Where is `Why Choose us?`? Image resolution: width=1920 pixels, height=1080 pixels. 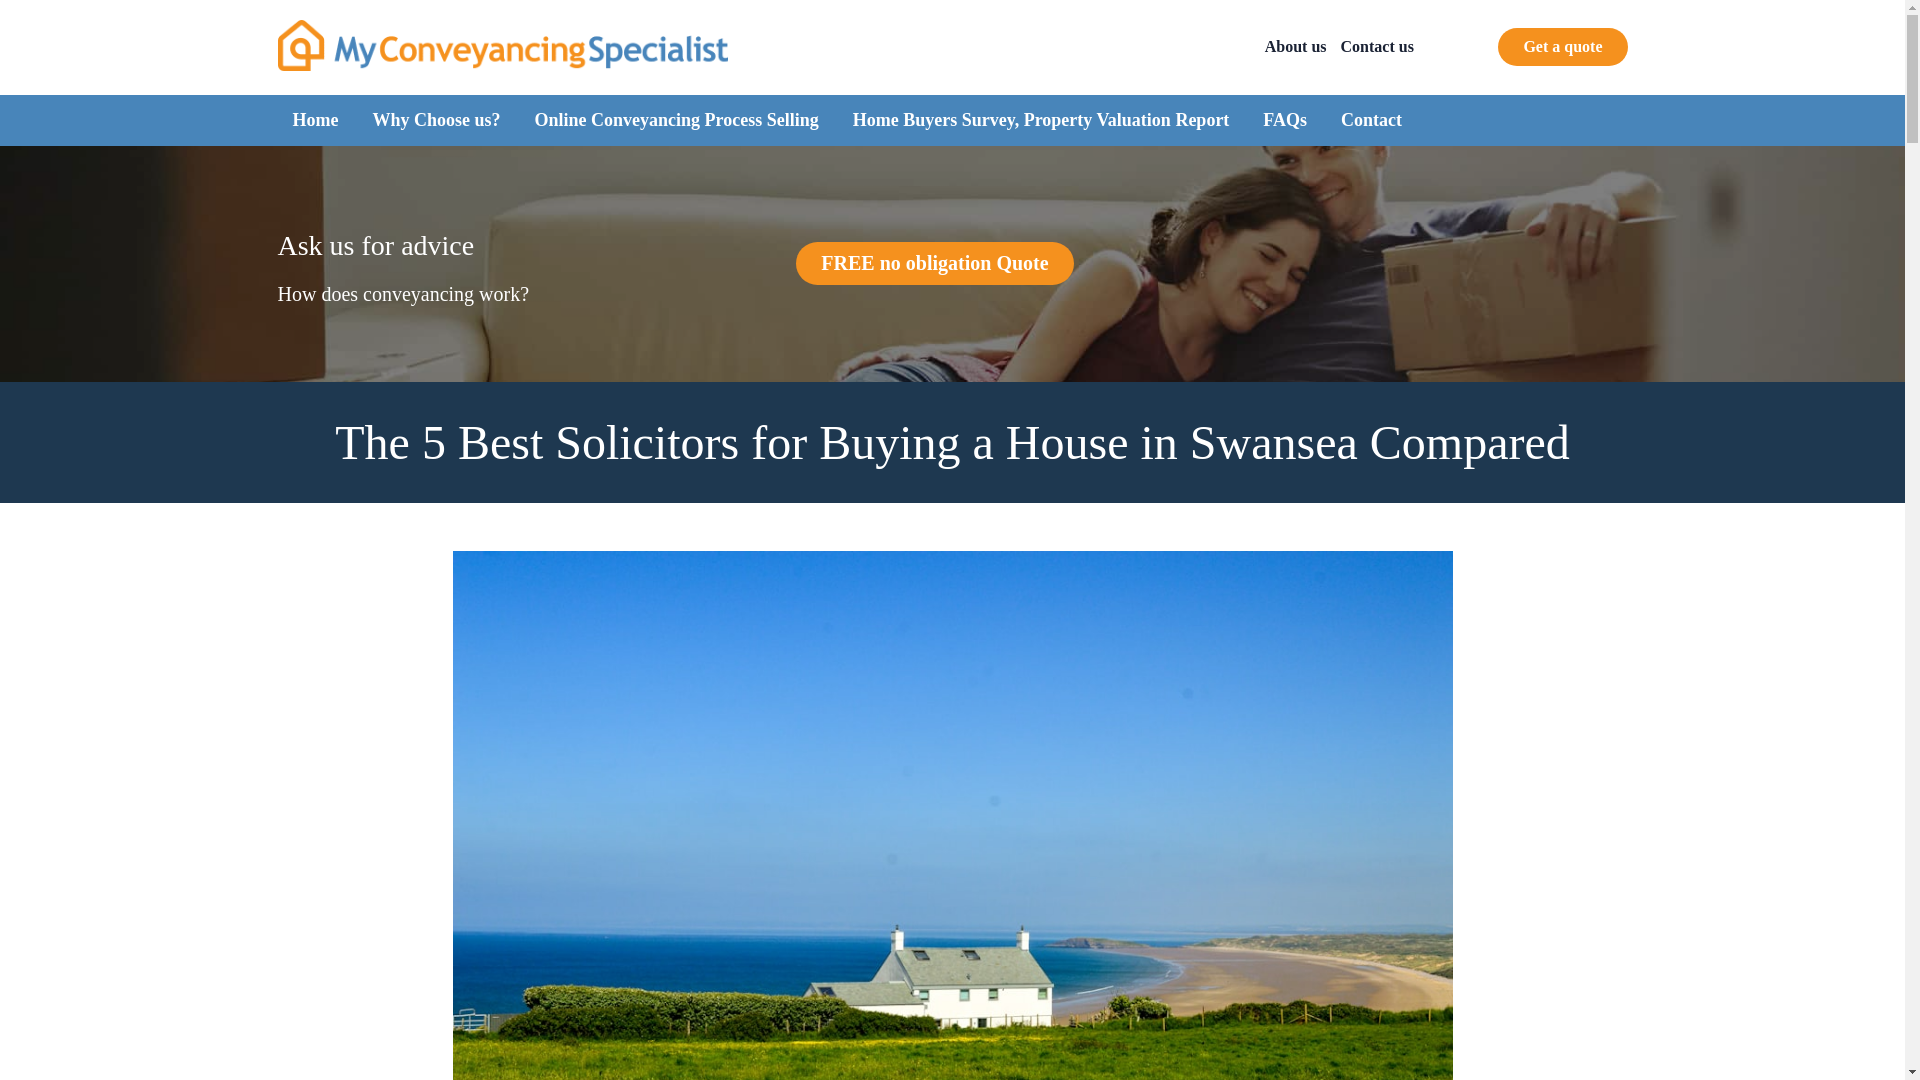 Why Choose us? is located at coordinates (436, 120).